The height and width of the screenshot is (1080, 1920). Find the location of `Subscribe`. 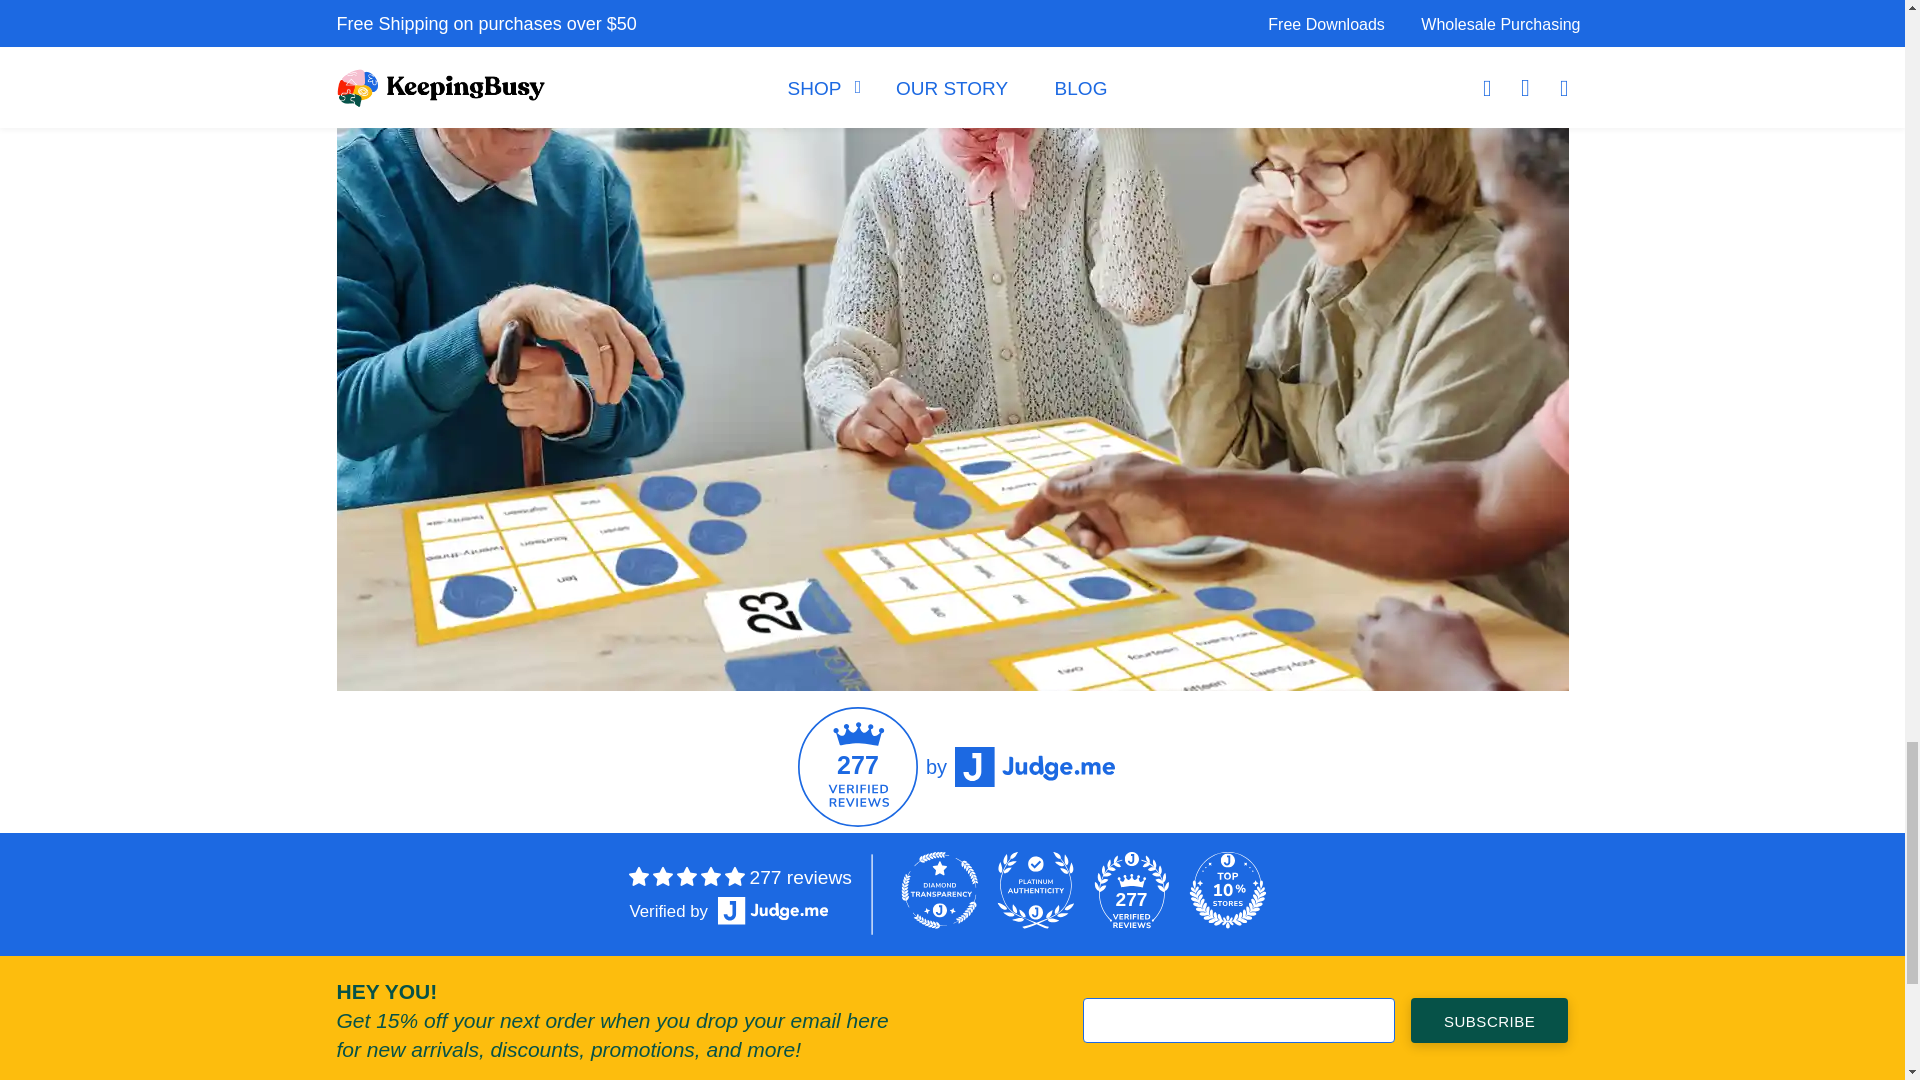

Subscribe is located at coordinates (1490, 1020).